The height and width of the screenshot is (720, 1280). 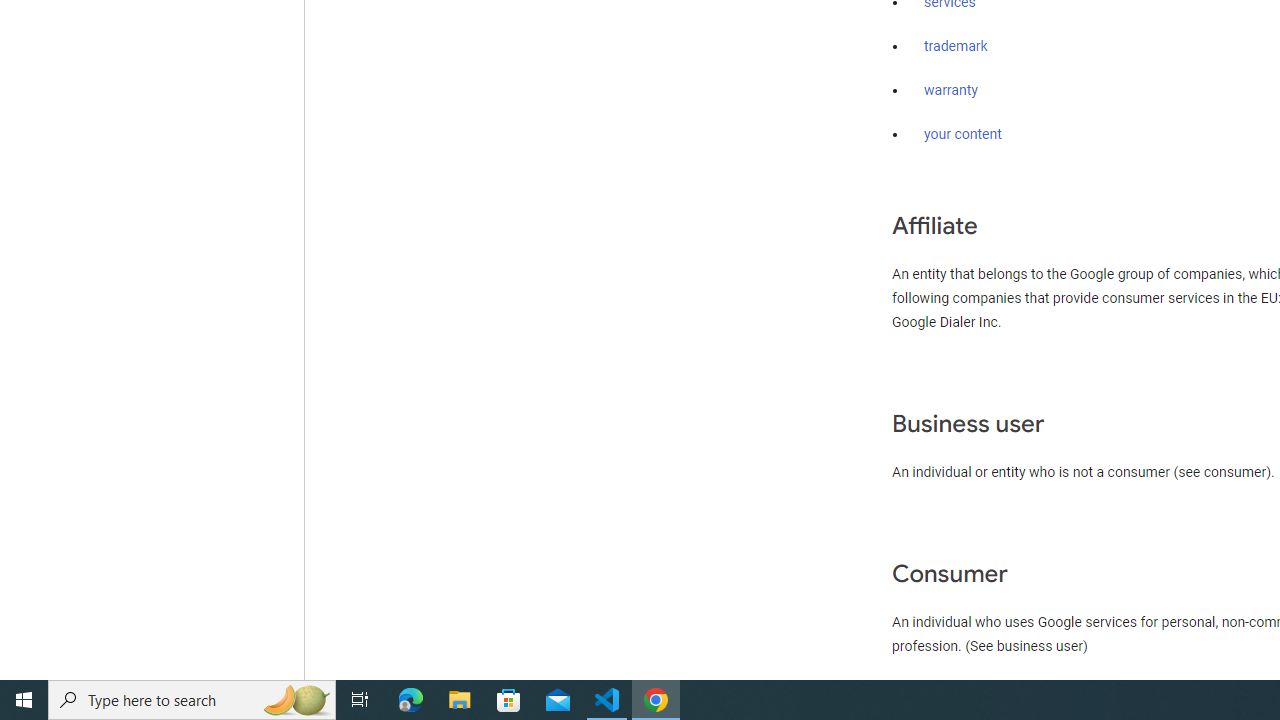 What do you see at coordinates (950, 91) in the screenshot?
I see `warranty` at bounding box center [950, 91].